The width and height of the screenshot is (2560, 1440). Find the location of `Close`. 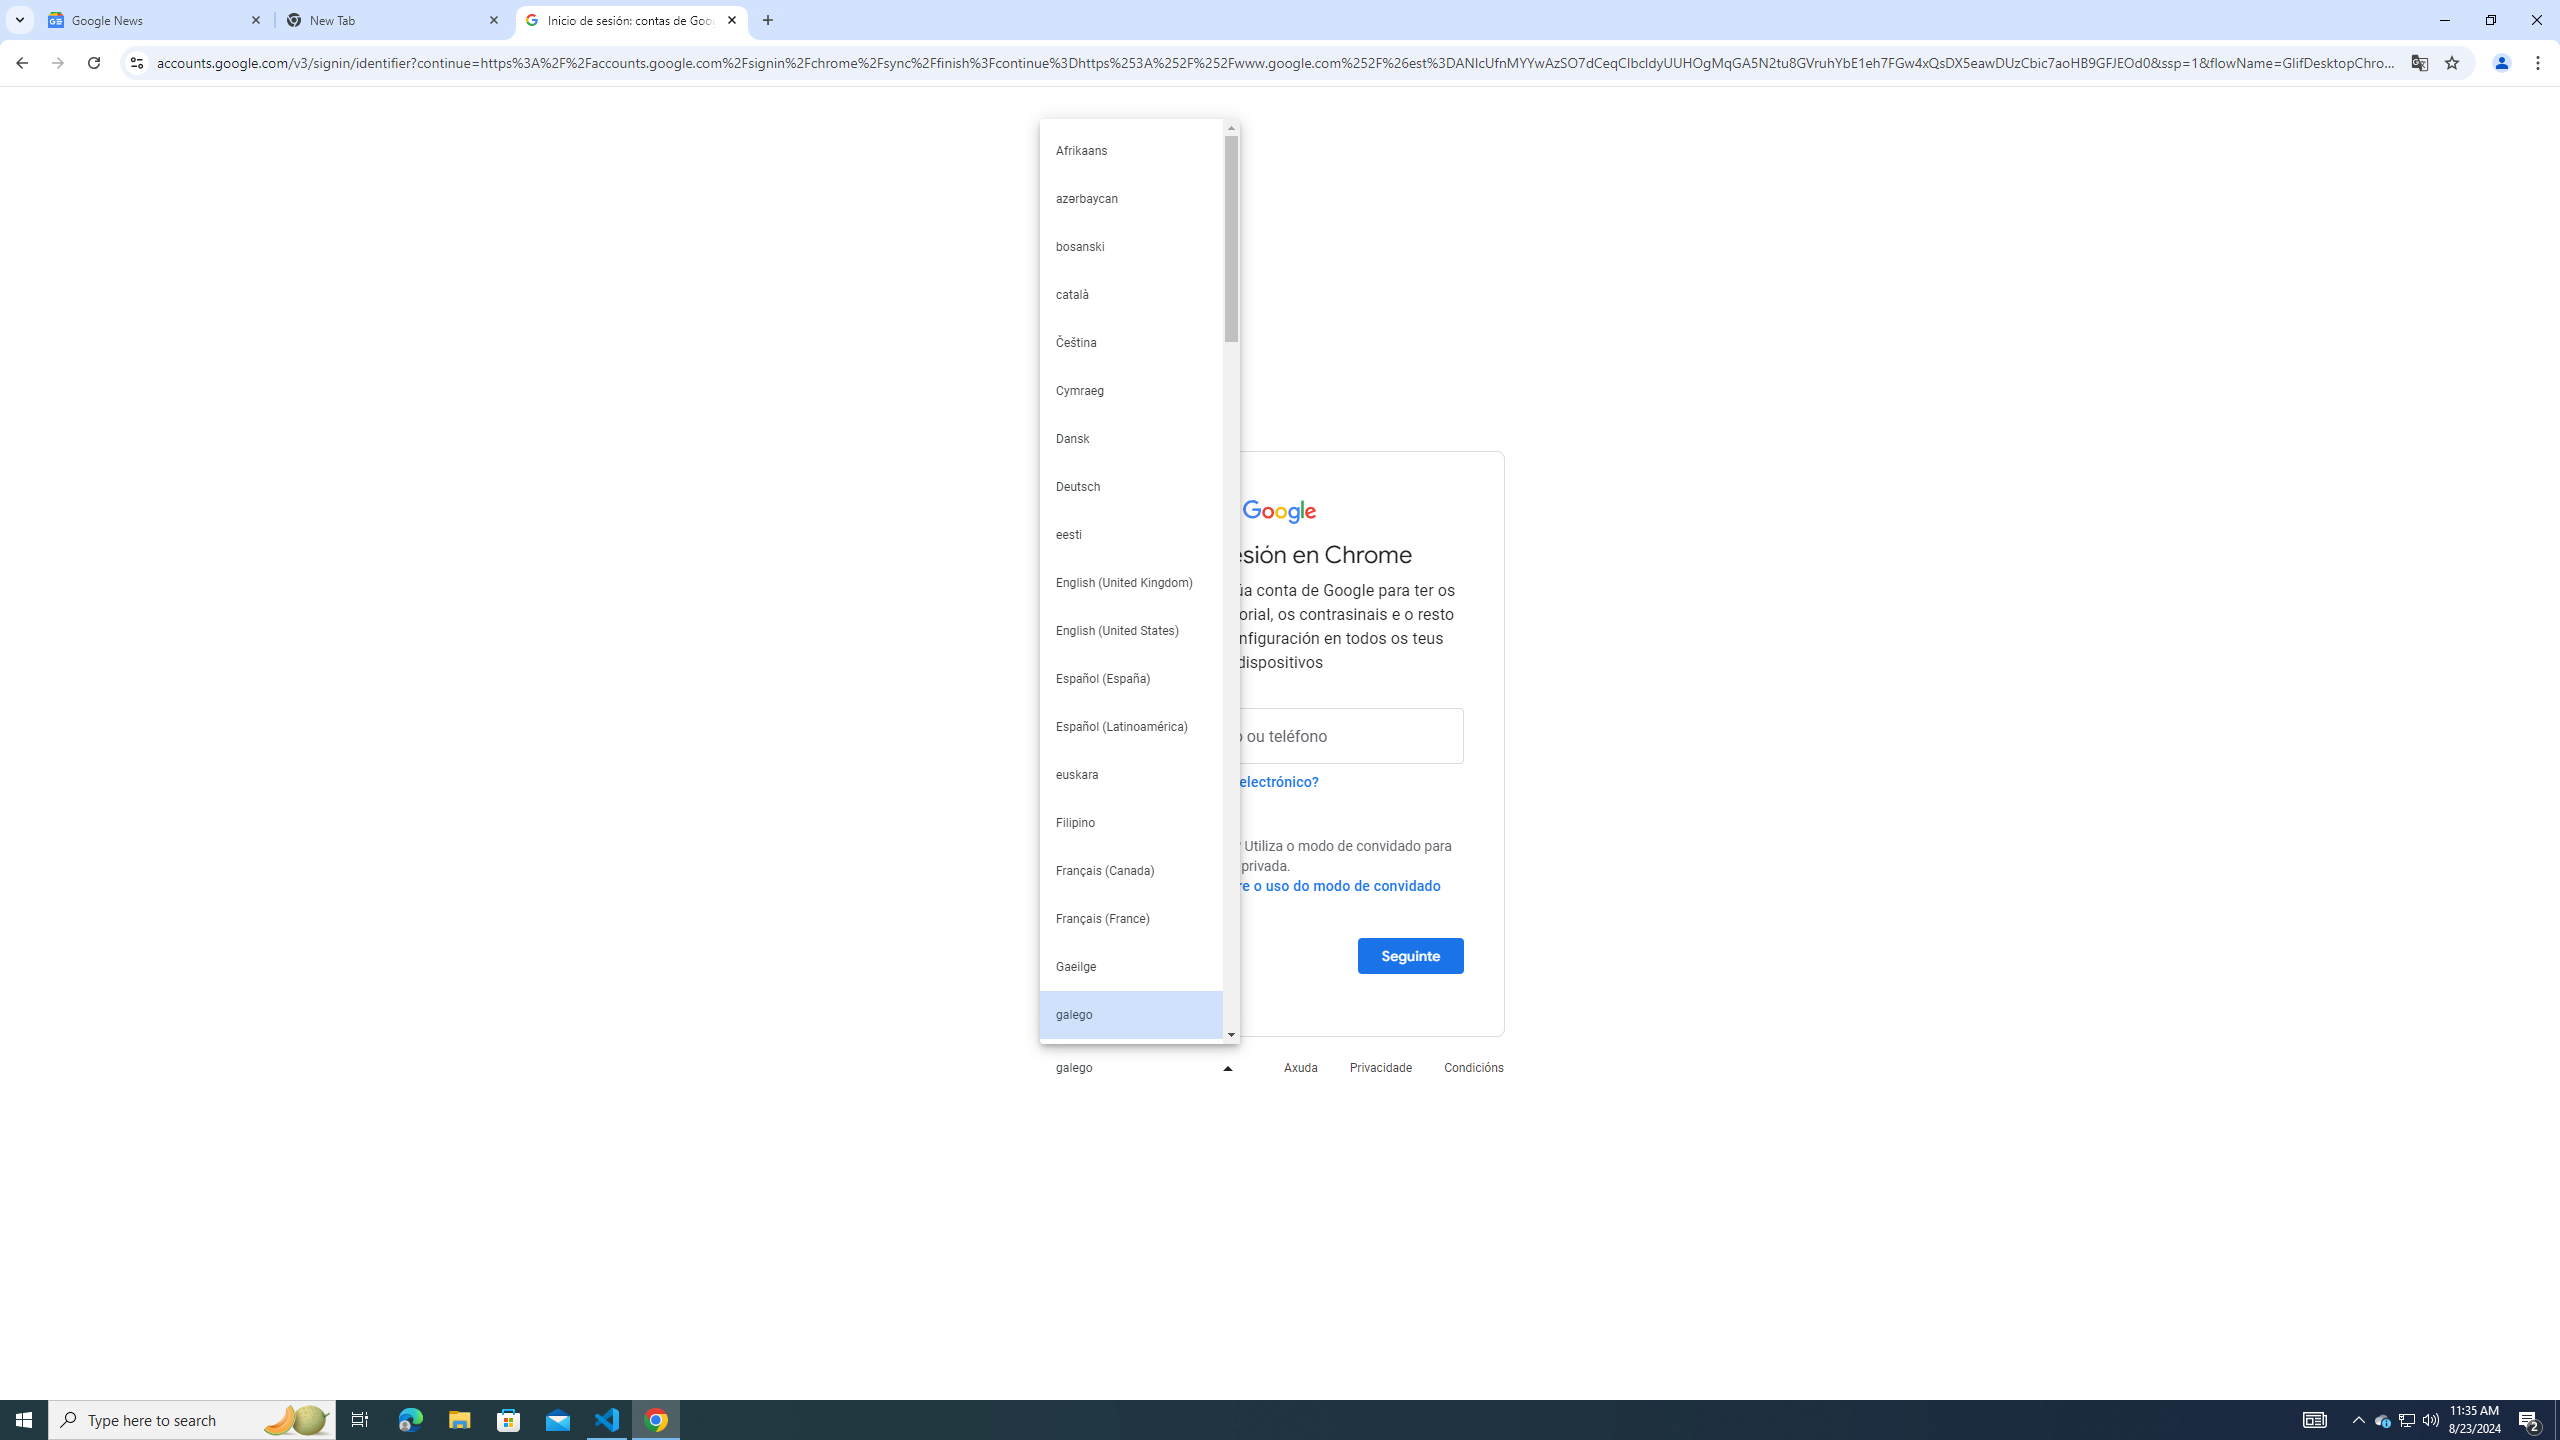

Close is located at coordinates (730, 20).